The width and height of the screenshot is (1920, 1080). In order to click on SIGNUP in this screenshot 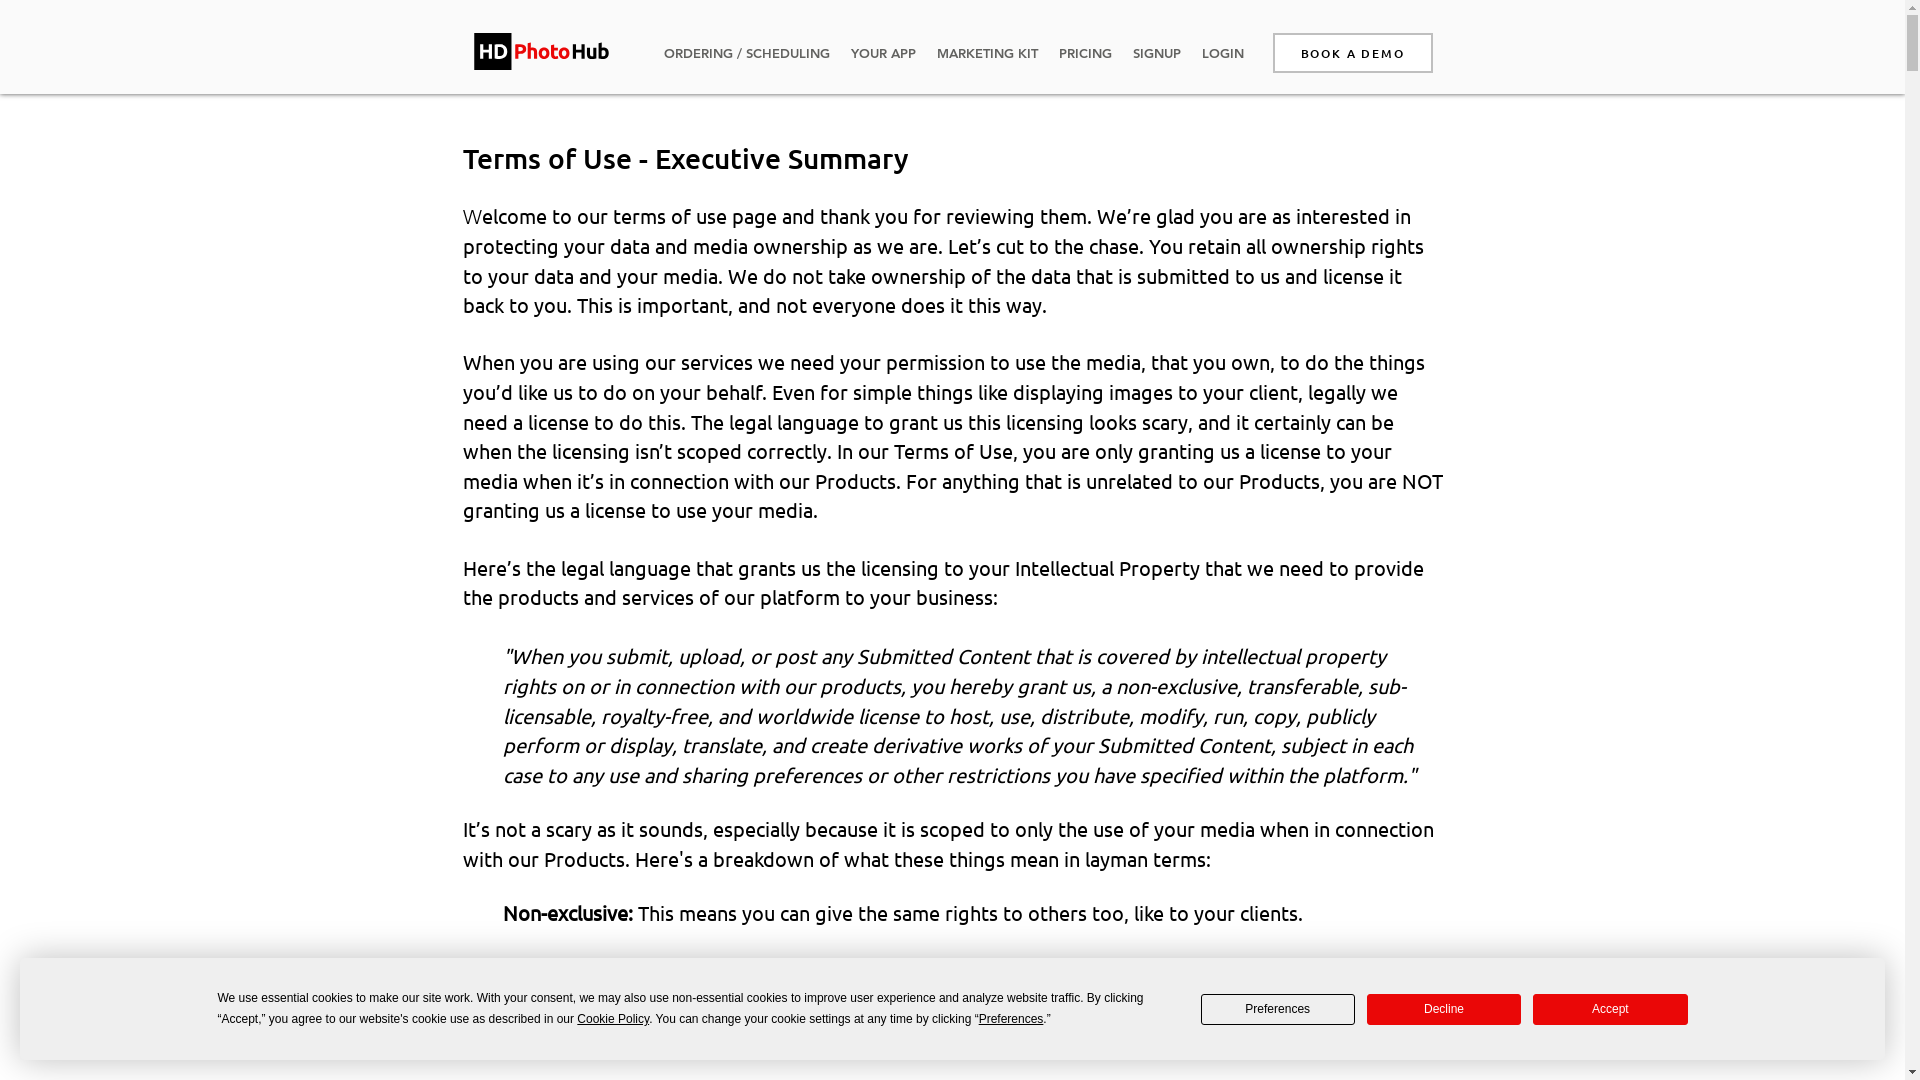, I will do `click(1156, 53)`.